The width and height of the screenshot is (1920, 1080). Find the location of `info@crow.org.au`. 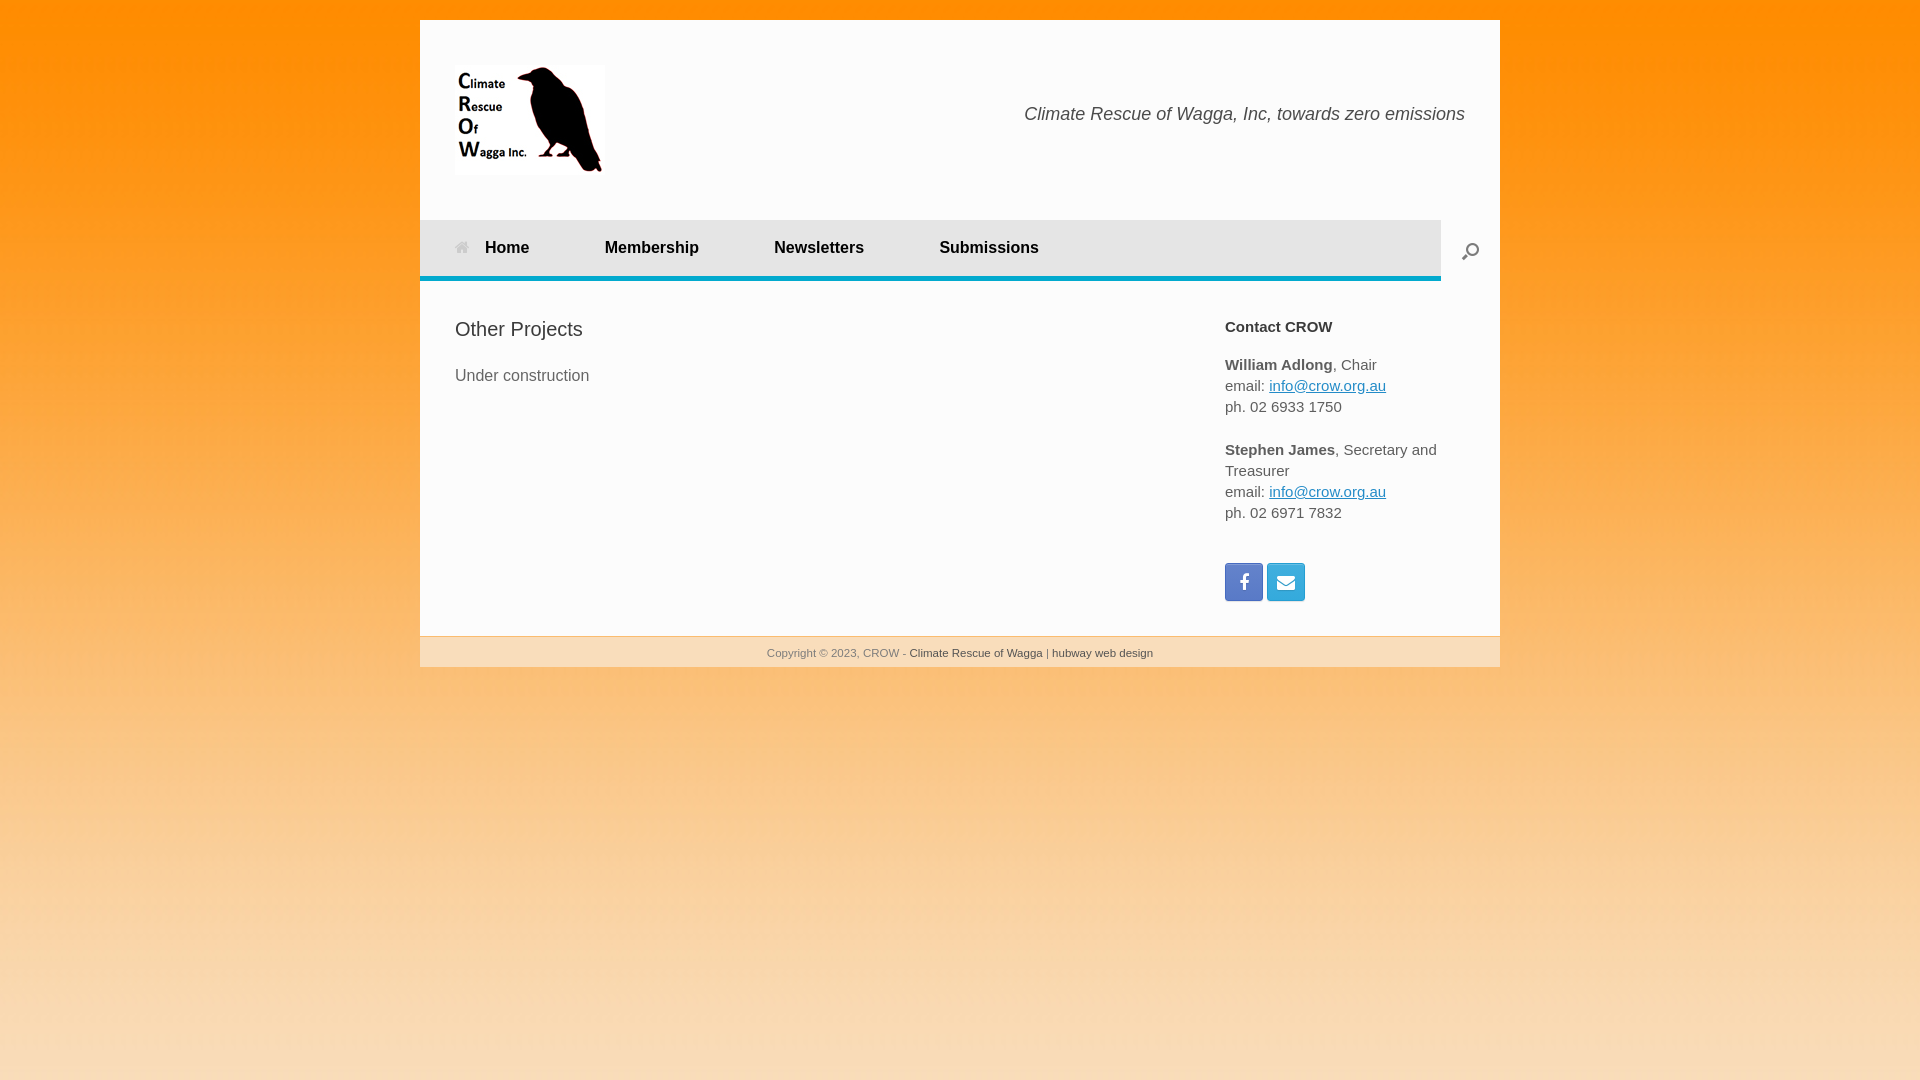

info@crow.org.au is located at coordinates (1328, 492).